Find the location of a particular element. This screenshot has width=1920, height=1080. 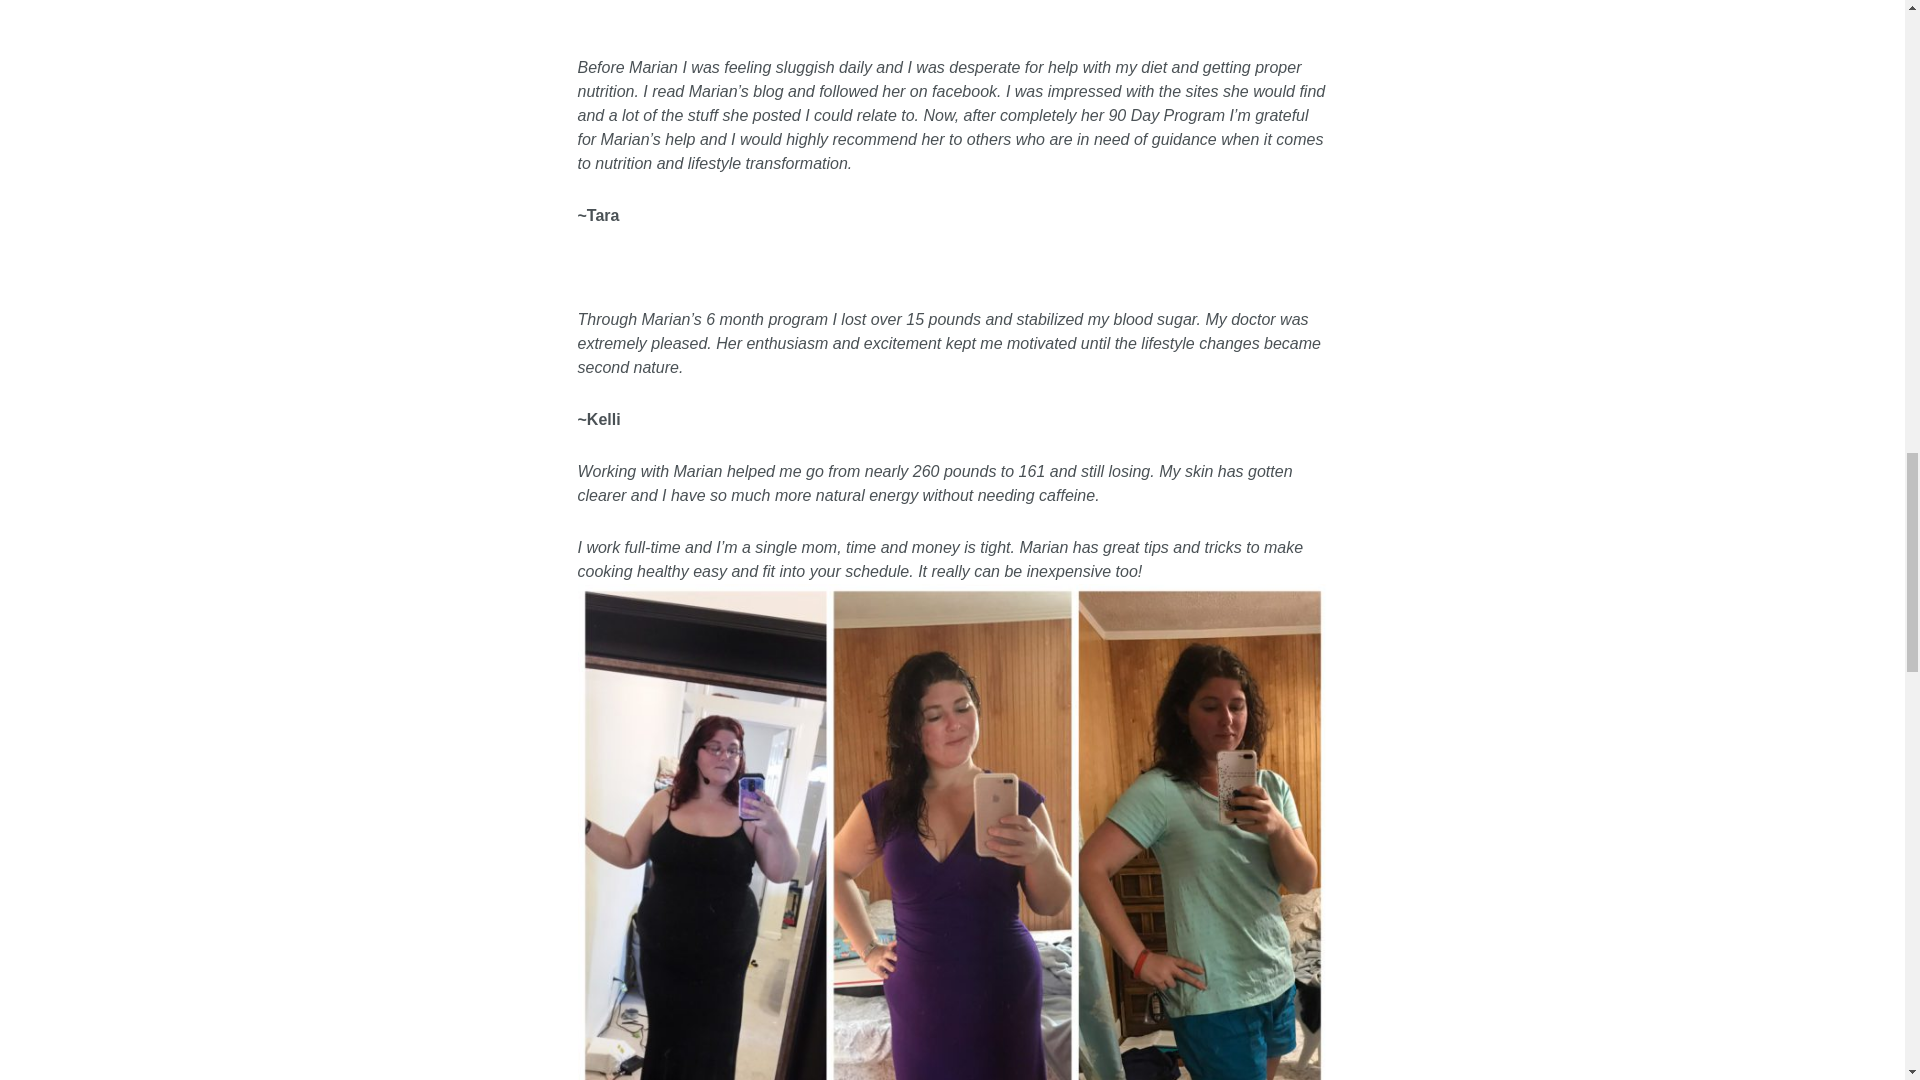

lifestyle transformation is located at coordinates (768, 163).